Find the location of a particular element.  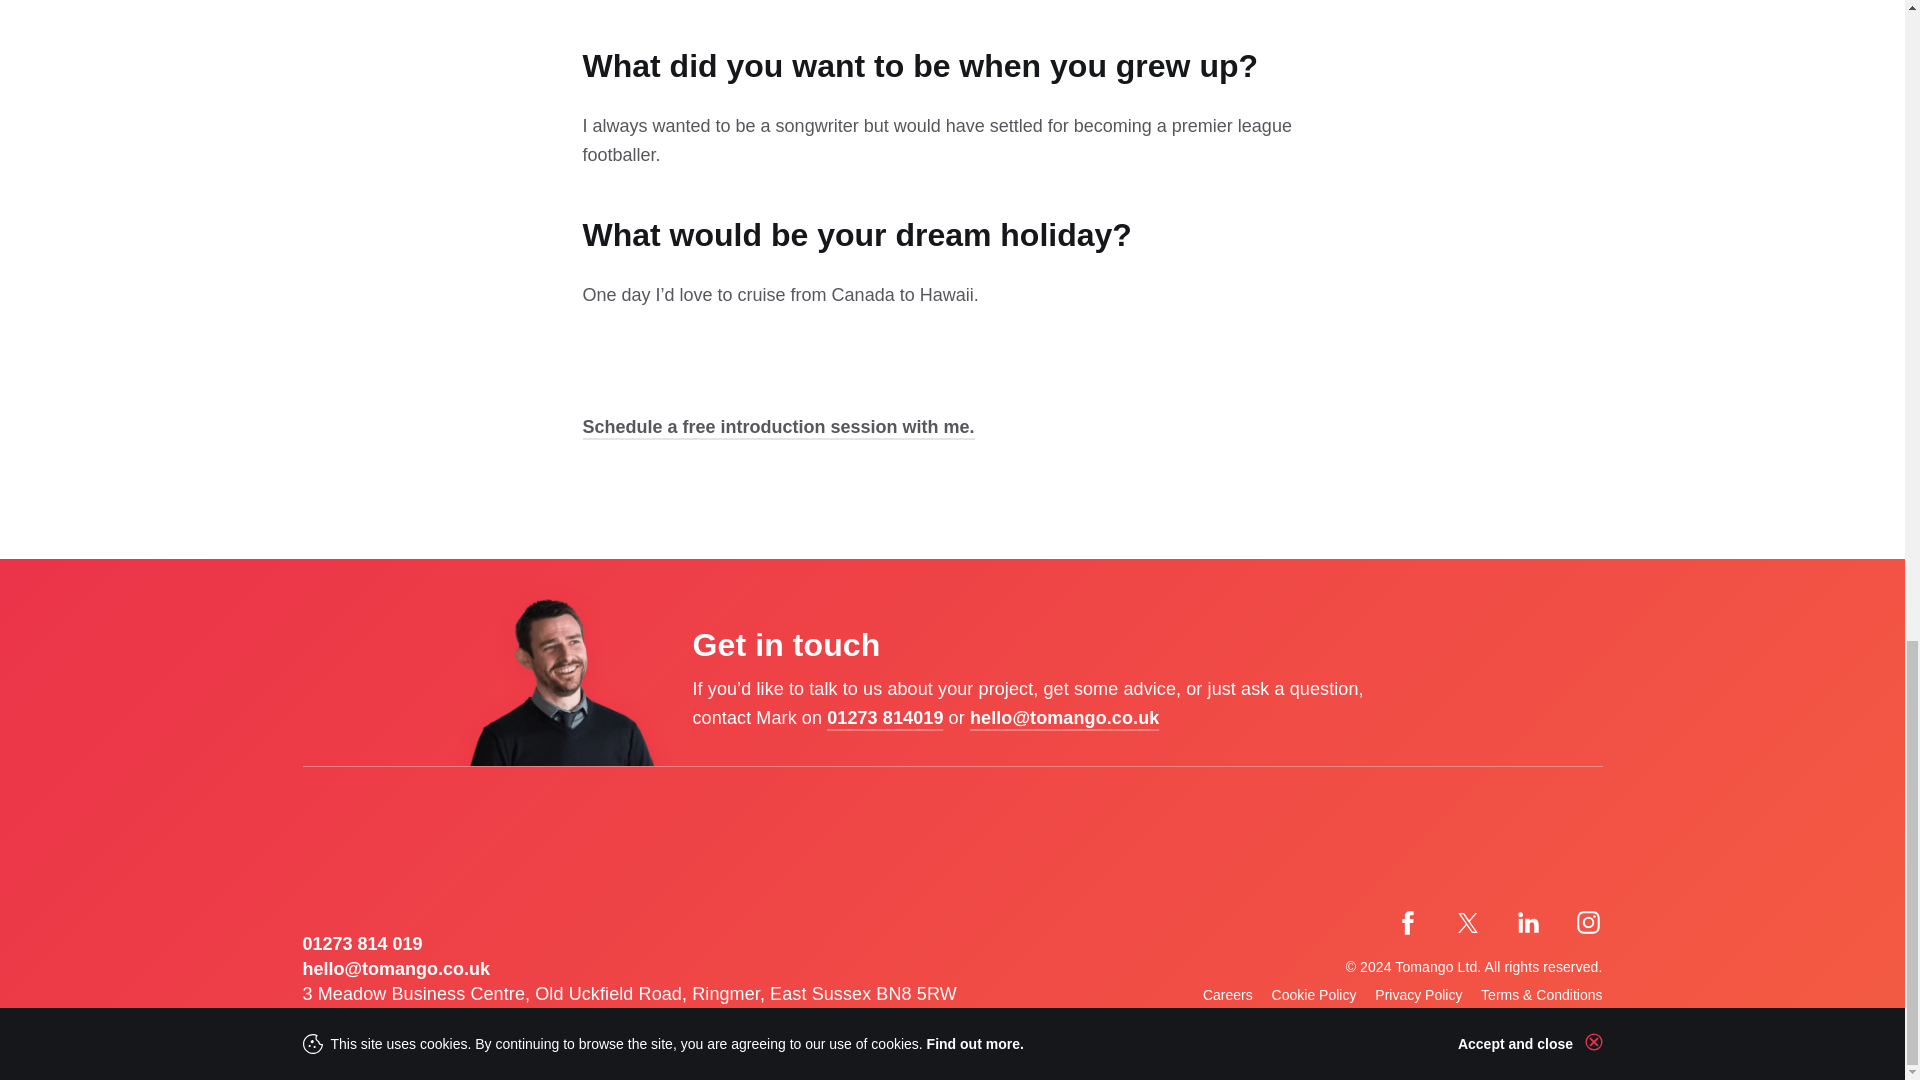

Schedule a free introduction session with me. is located at coordinates (777, 428).